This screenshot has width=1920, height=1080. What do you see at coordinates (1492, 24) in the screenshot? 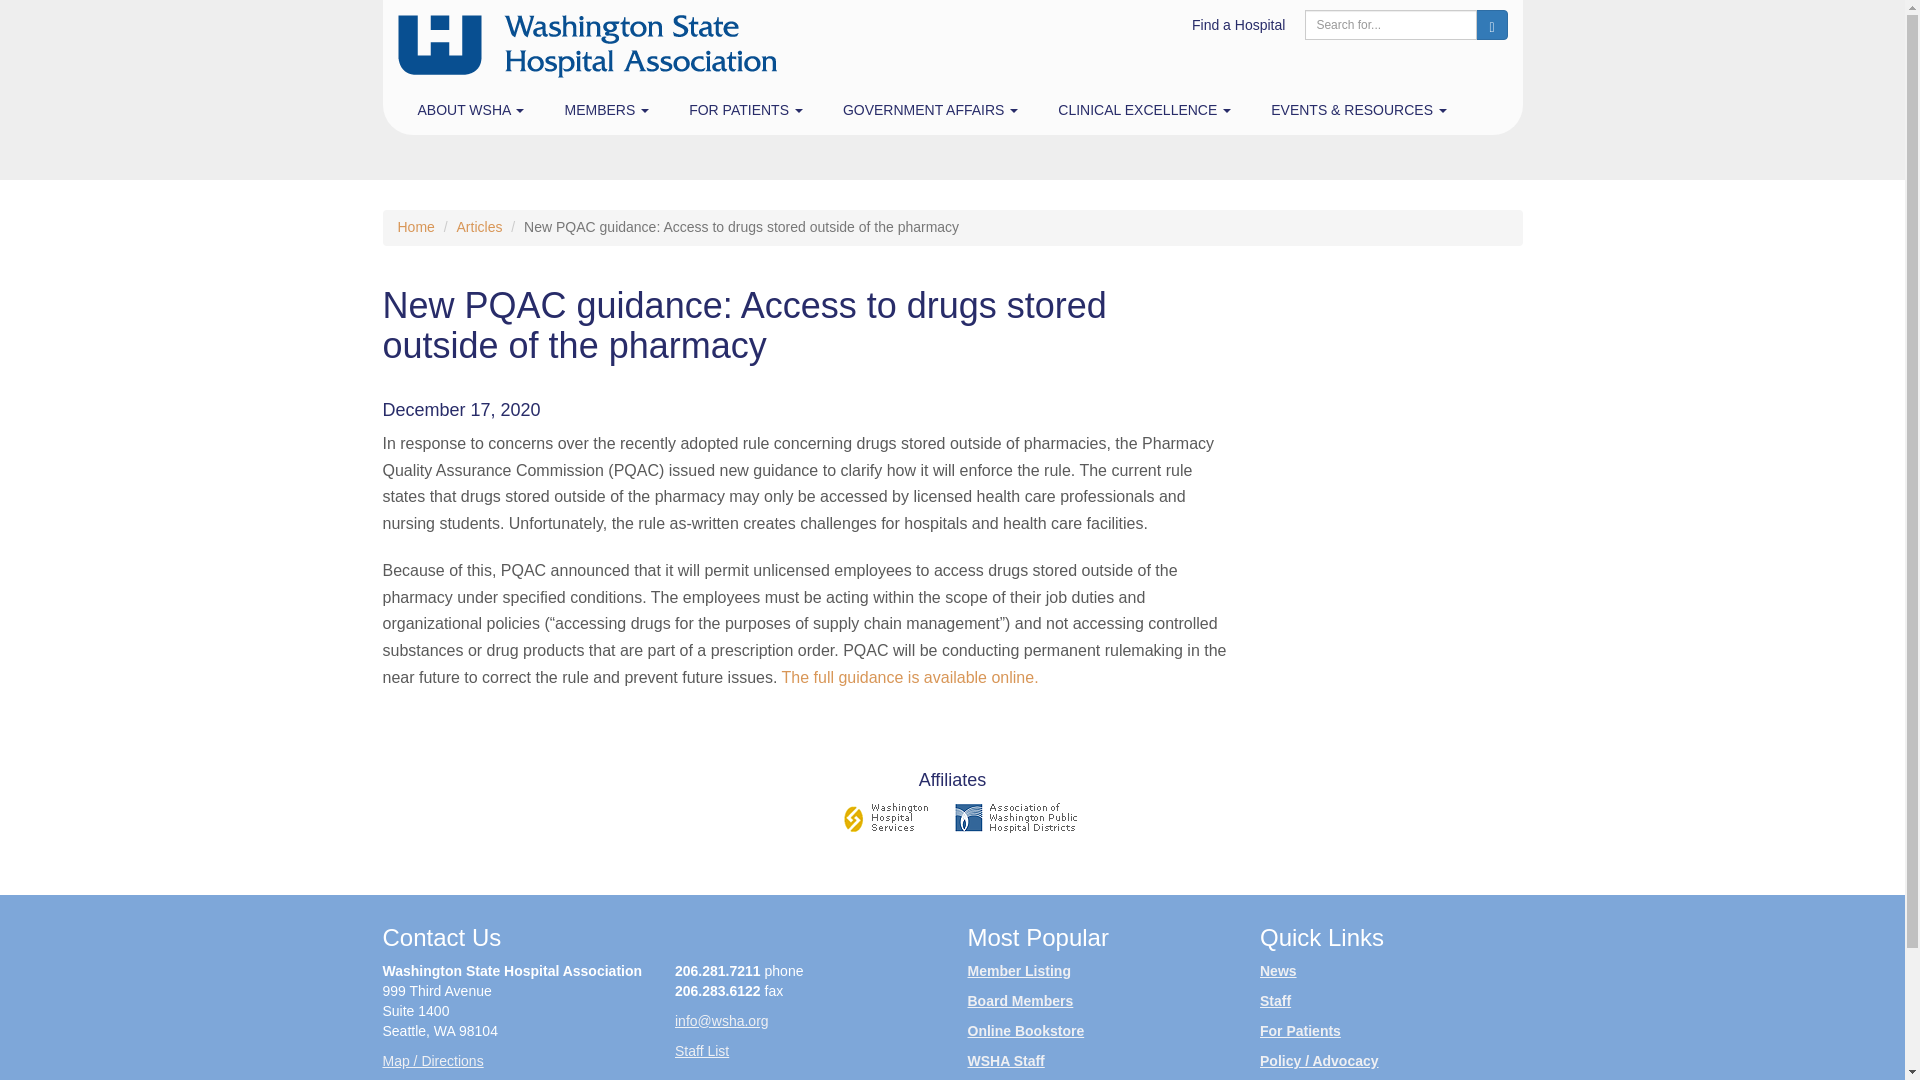
I see `Search` at bounding box center [1492, 24].